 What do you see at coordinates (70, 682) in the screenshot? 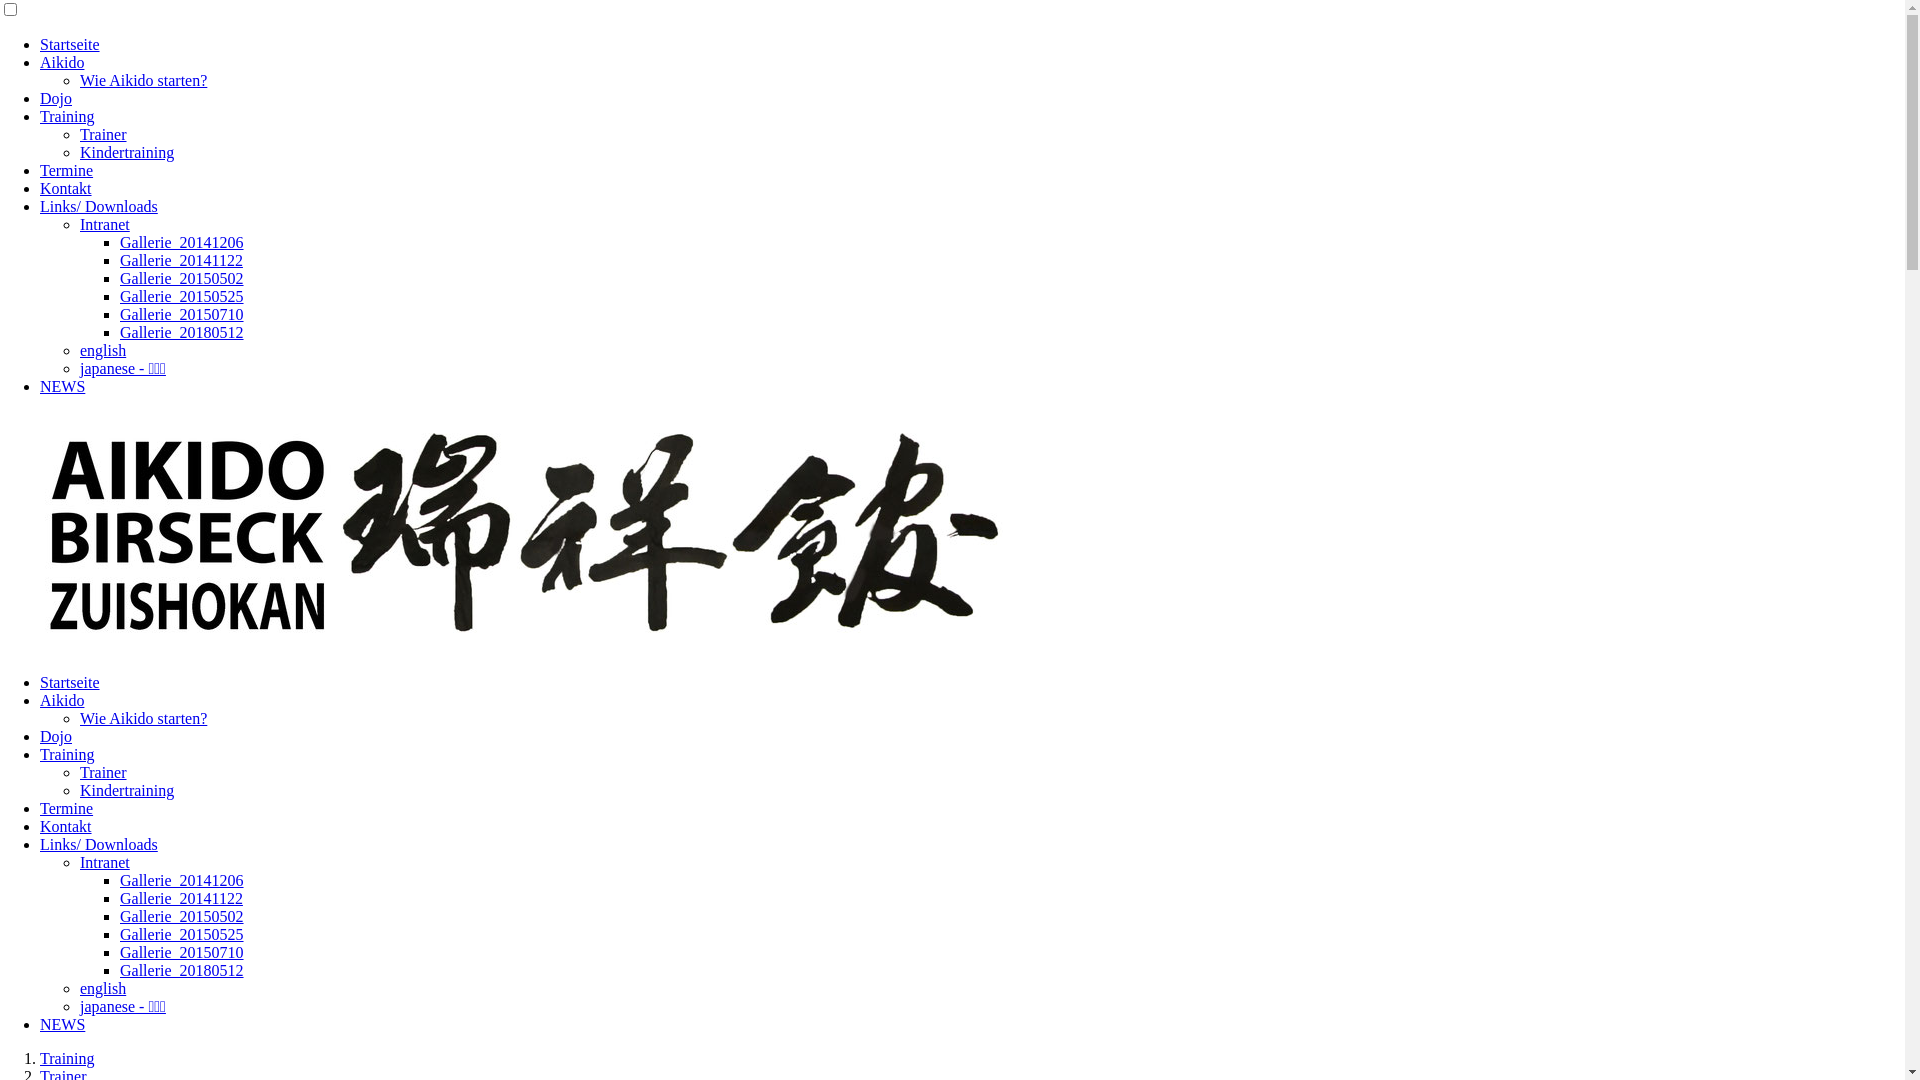
I see `Startseite` at bounding box center [70, 682].